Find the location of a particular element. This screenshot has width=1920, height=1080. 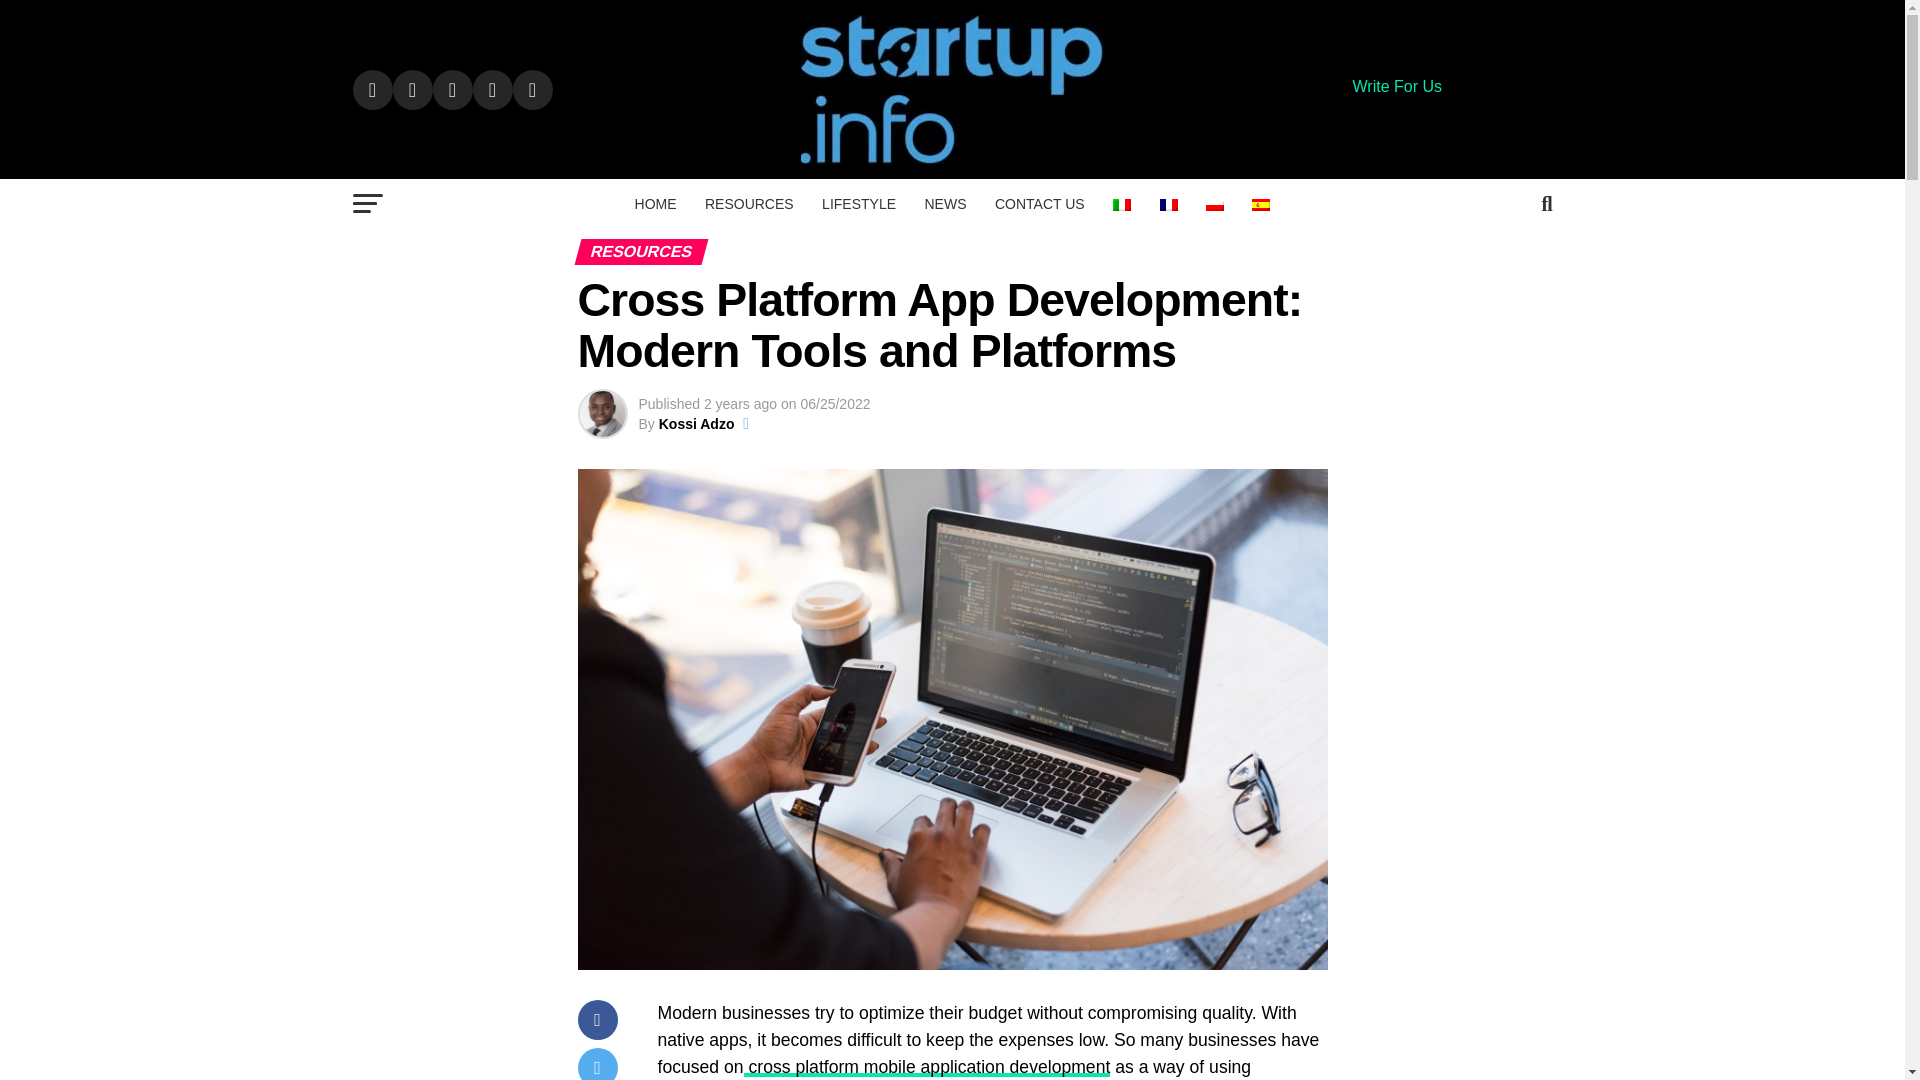

NEWS is located at coordinates (944, 204).